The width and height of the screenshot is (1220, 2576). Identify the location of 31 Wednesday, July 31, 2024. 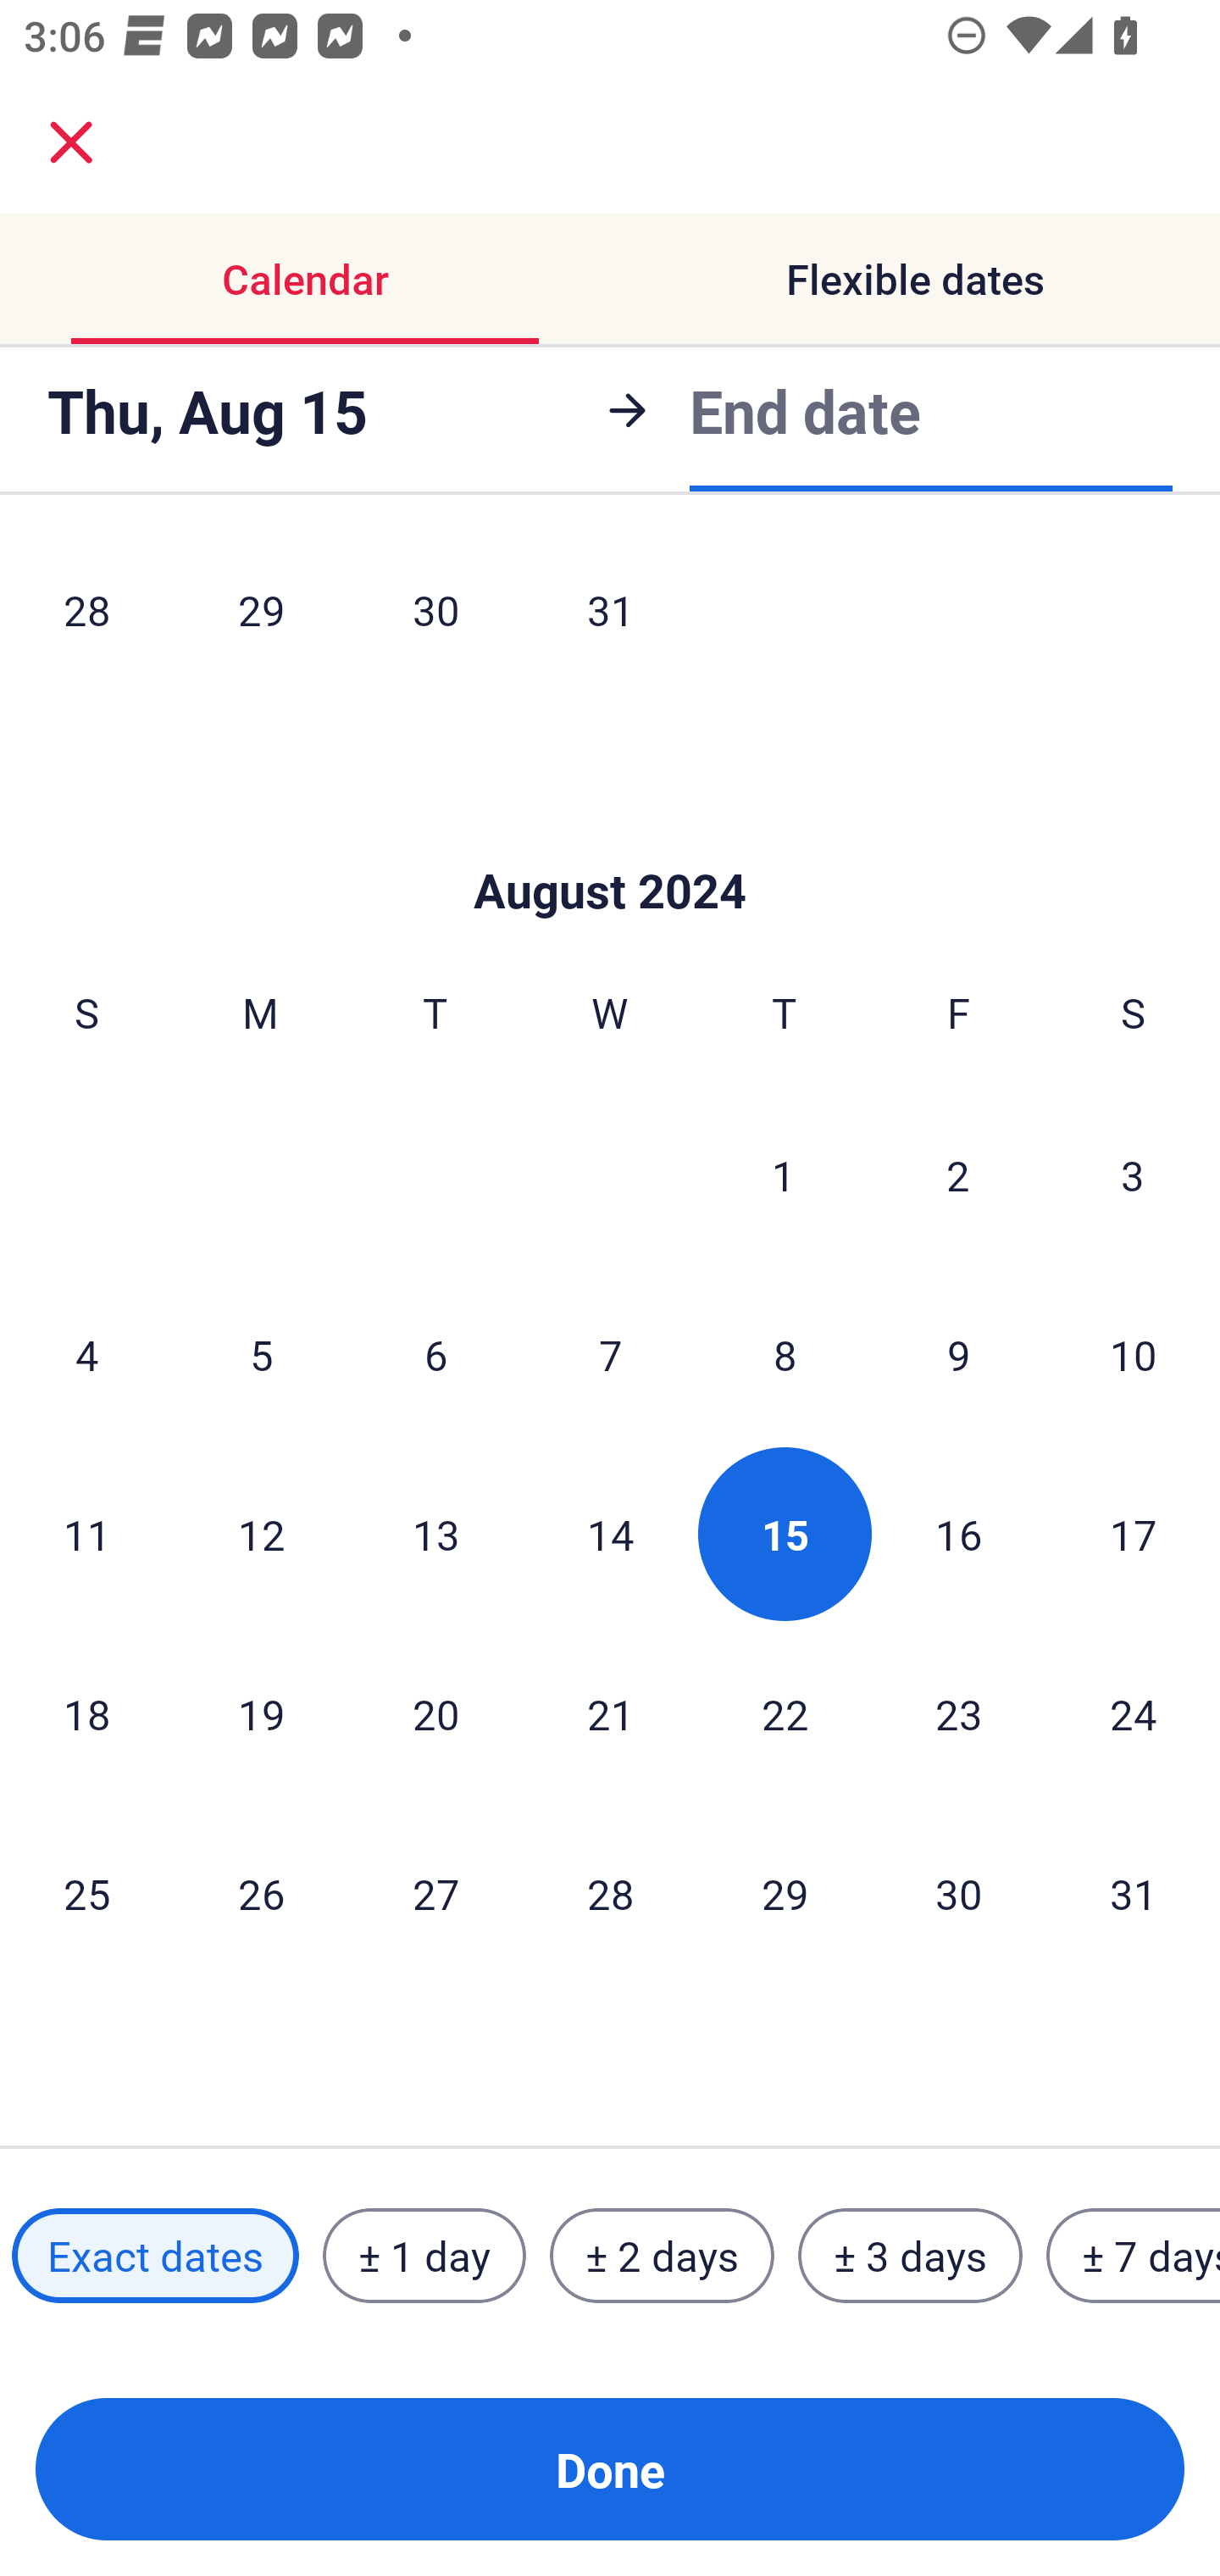
(610, 619).